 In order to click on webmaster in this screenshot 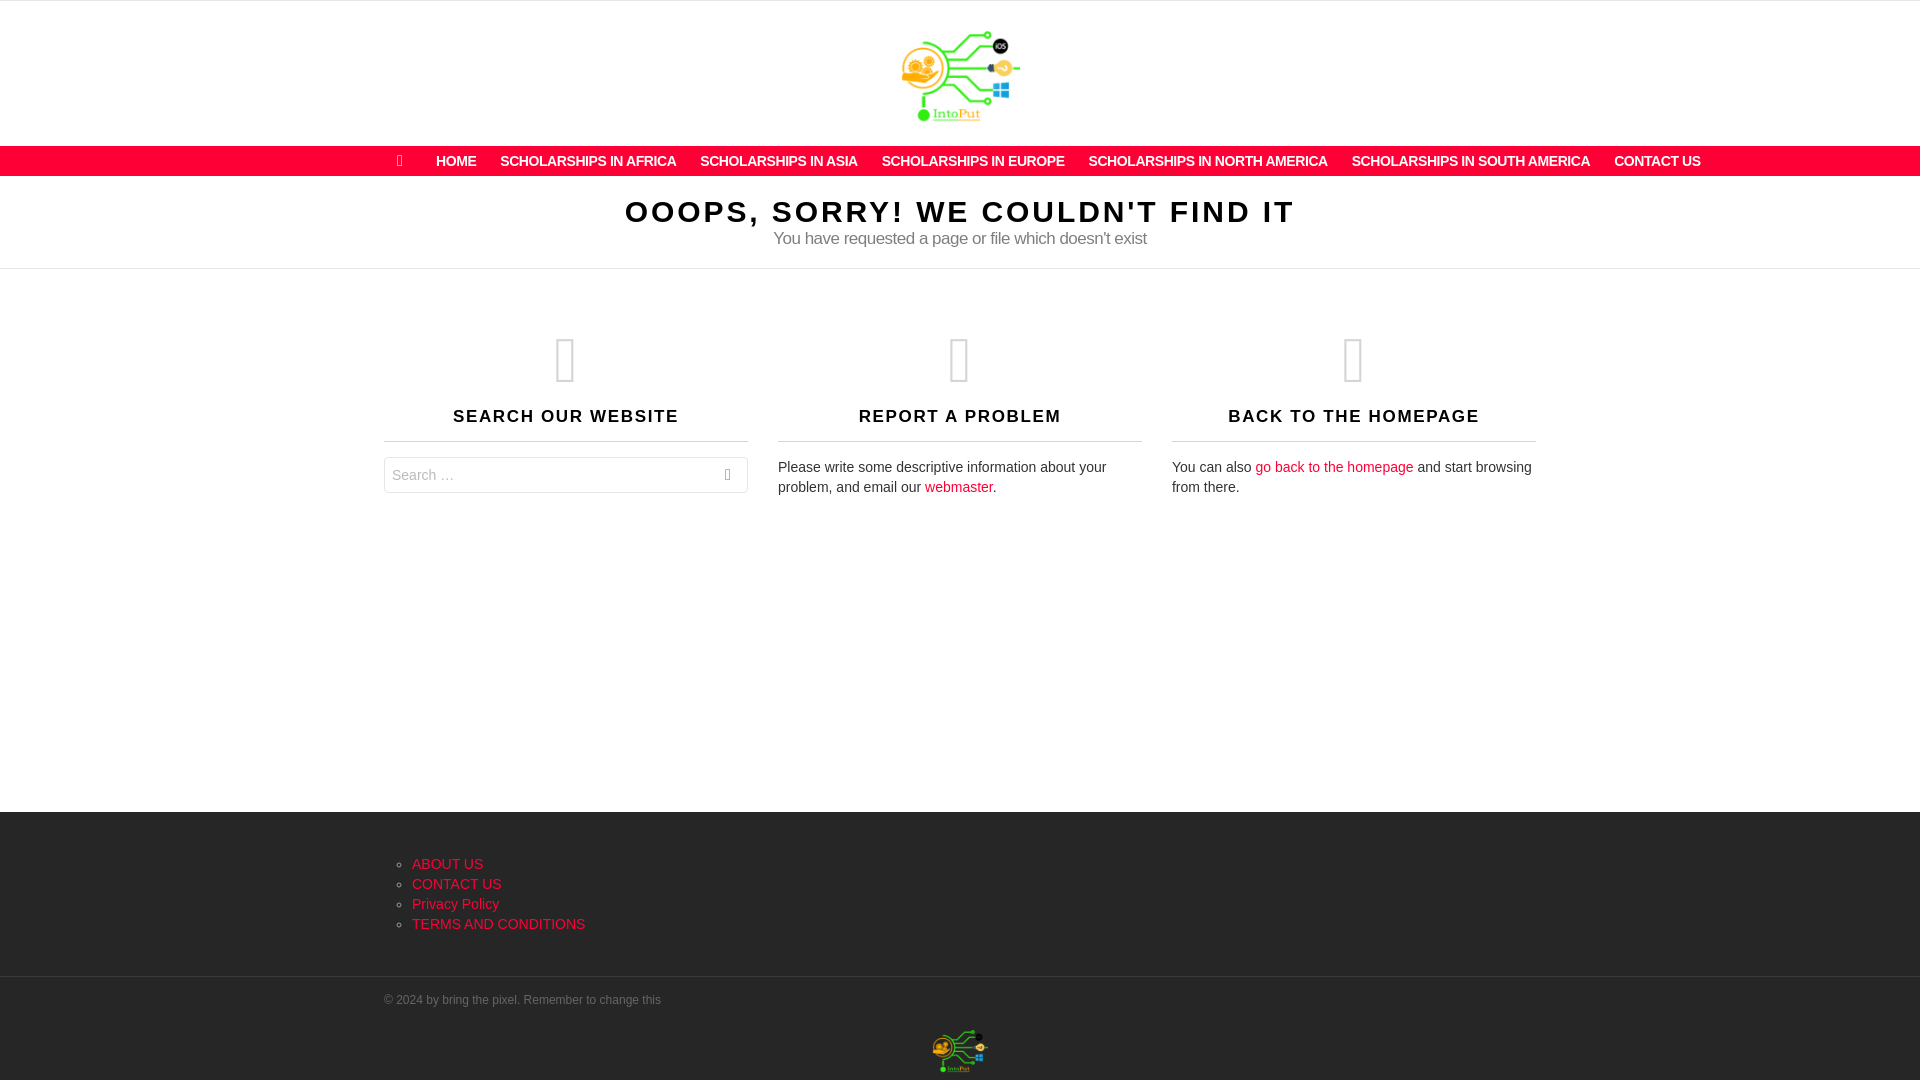, I will do `click(958, 486)`.